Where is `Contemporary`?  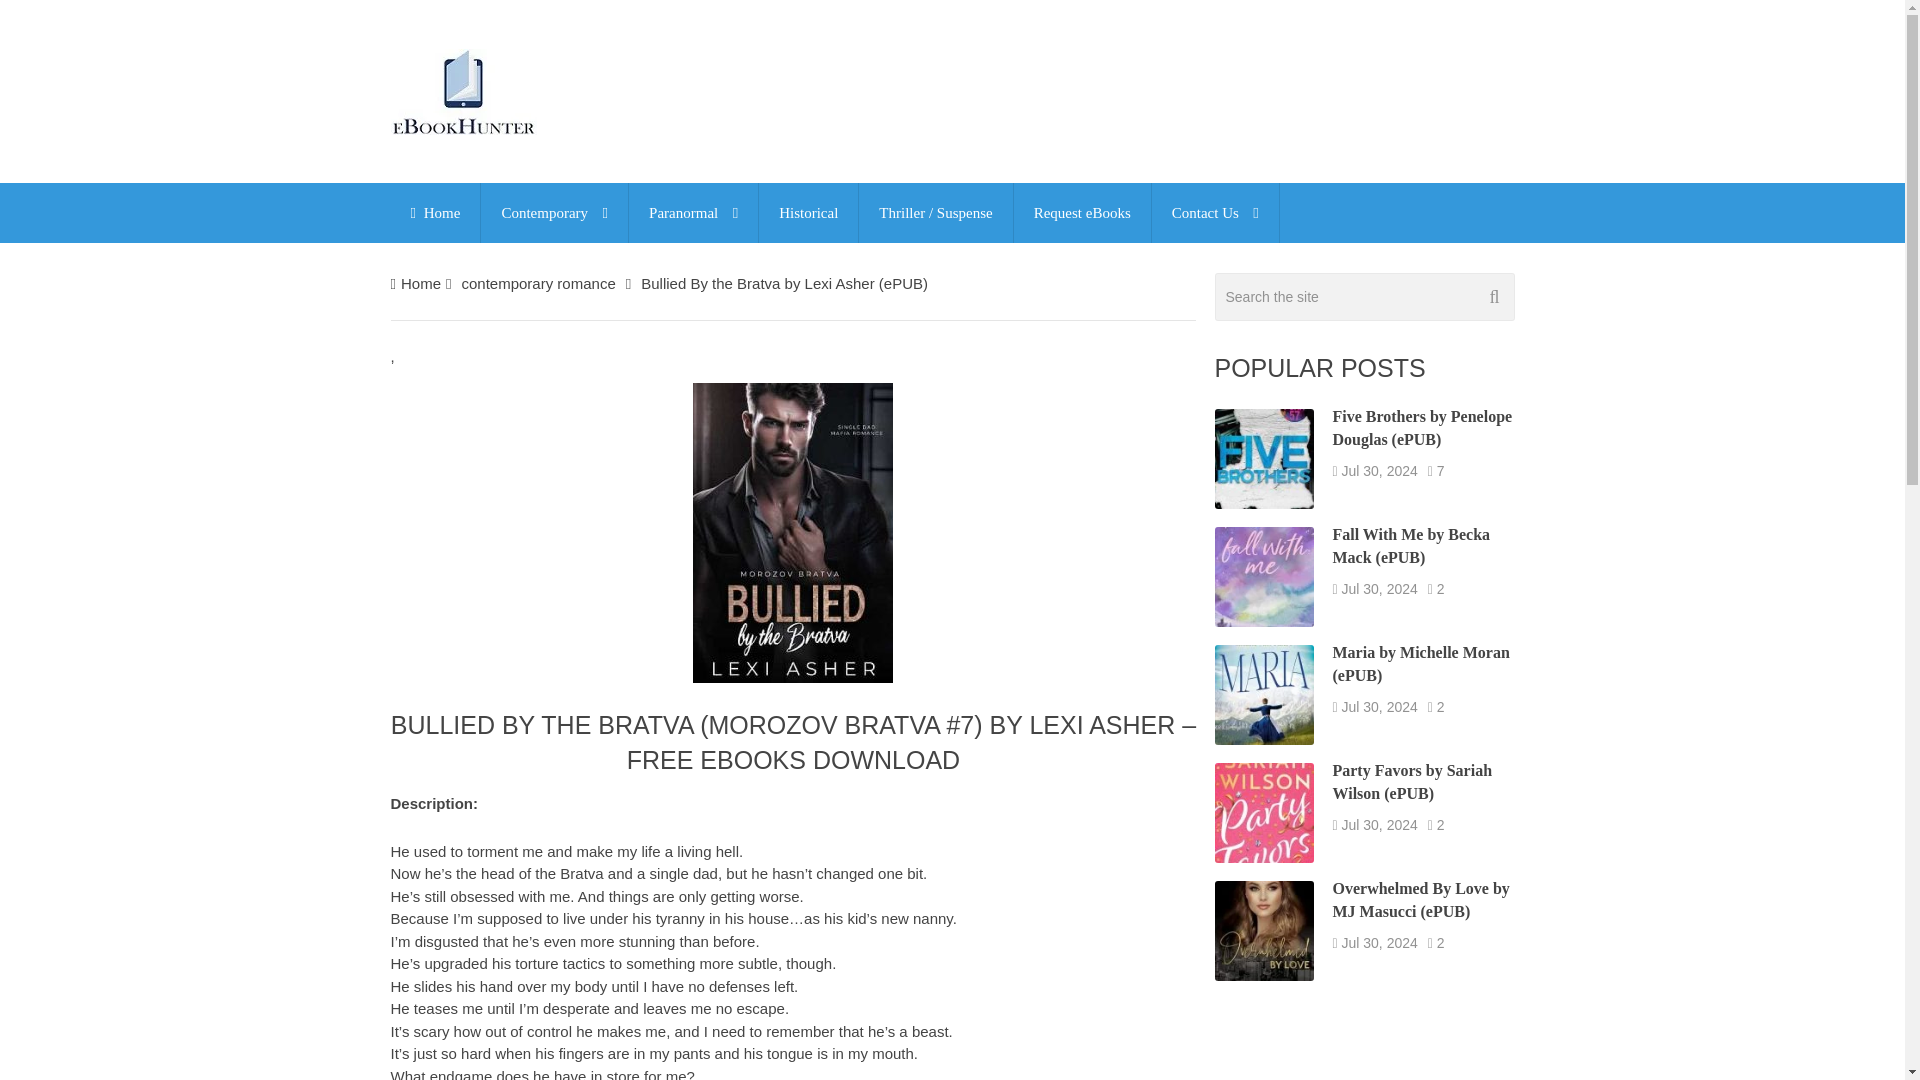 Contemporary is located at coordinates (554, 212).